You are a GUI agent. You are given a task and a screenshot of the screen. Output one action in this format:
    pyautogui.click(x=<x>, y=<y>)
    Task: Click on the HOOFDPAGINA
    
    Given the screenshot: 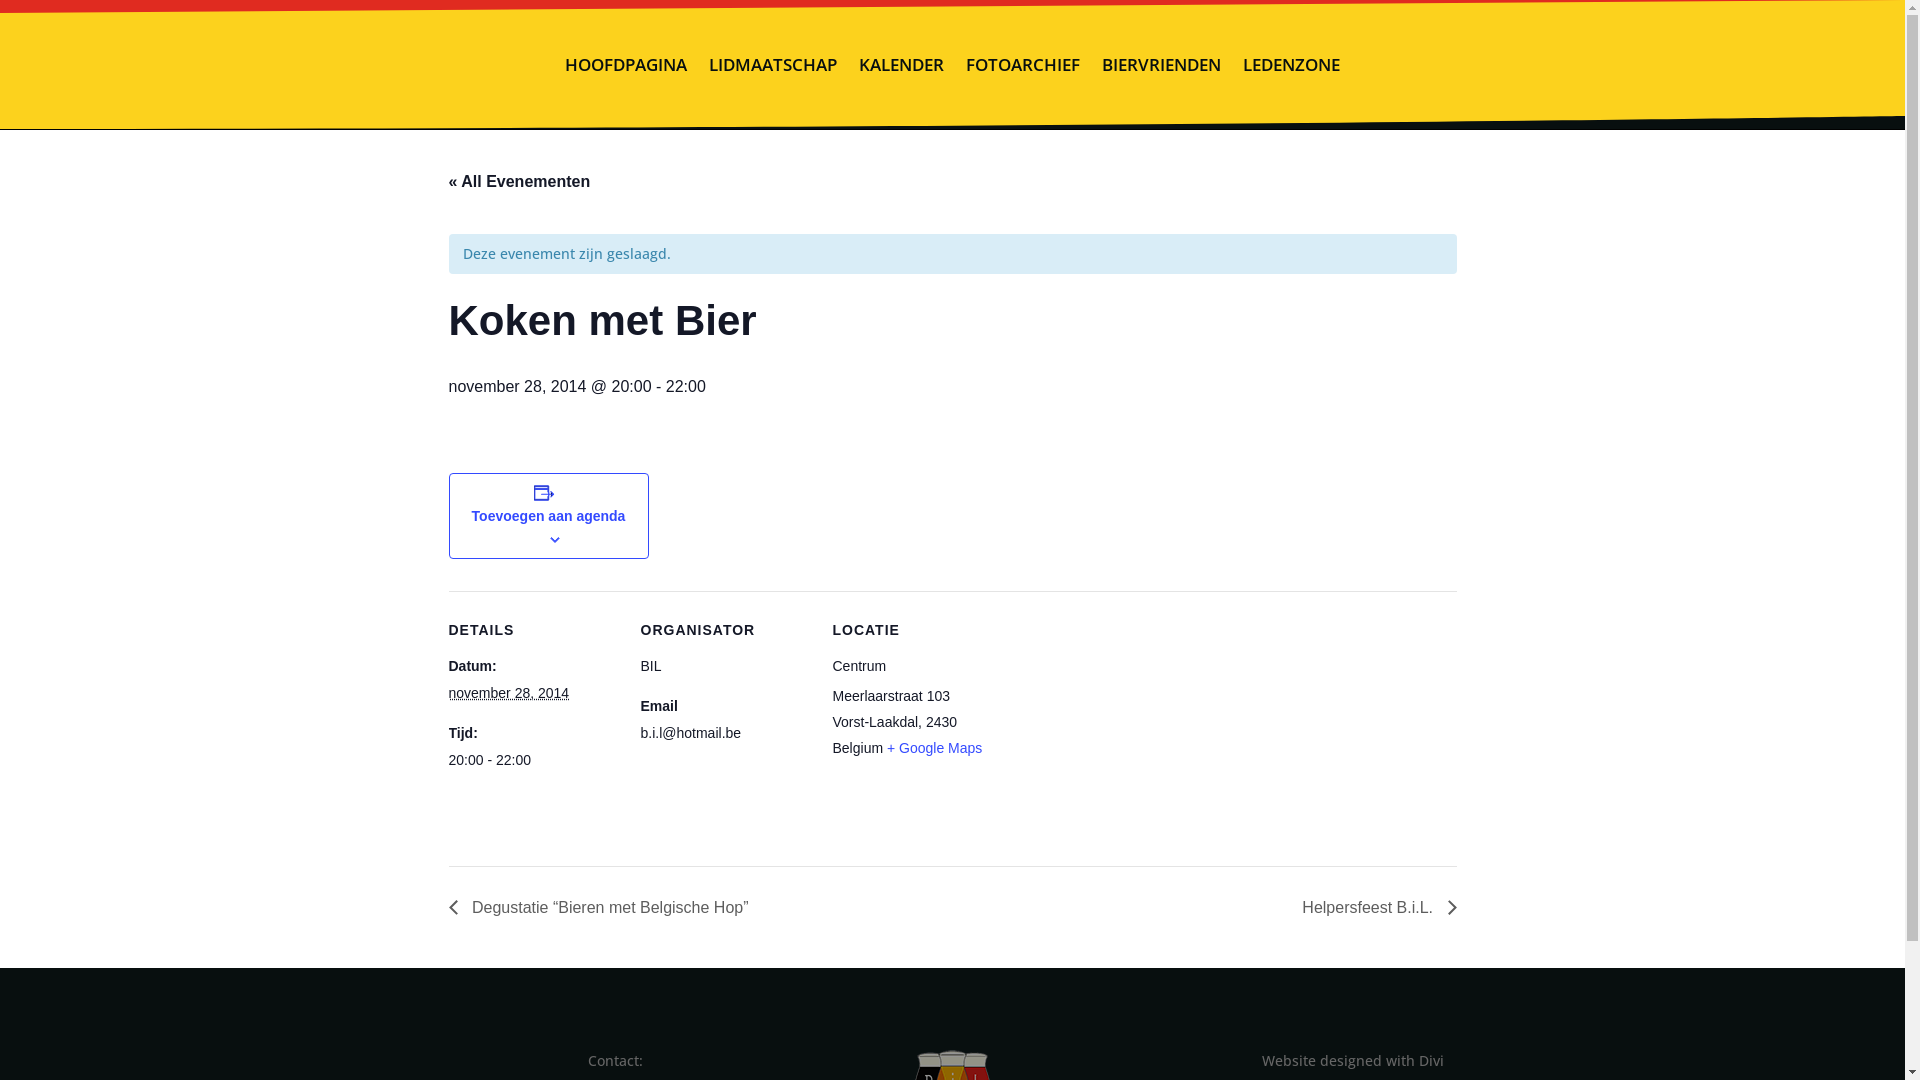 What is the action you would take?
    pyautogui.click(x=626, y=65)
    